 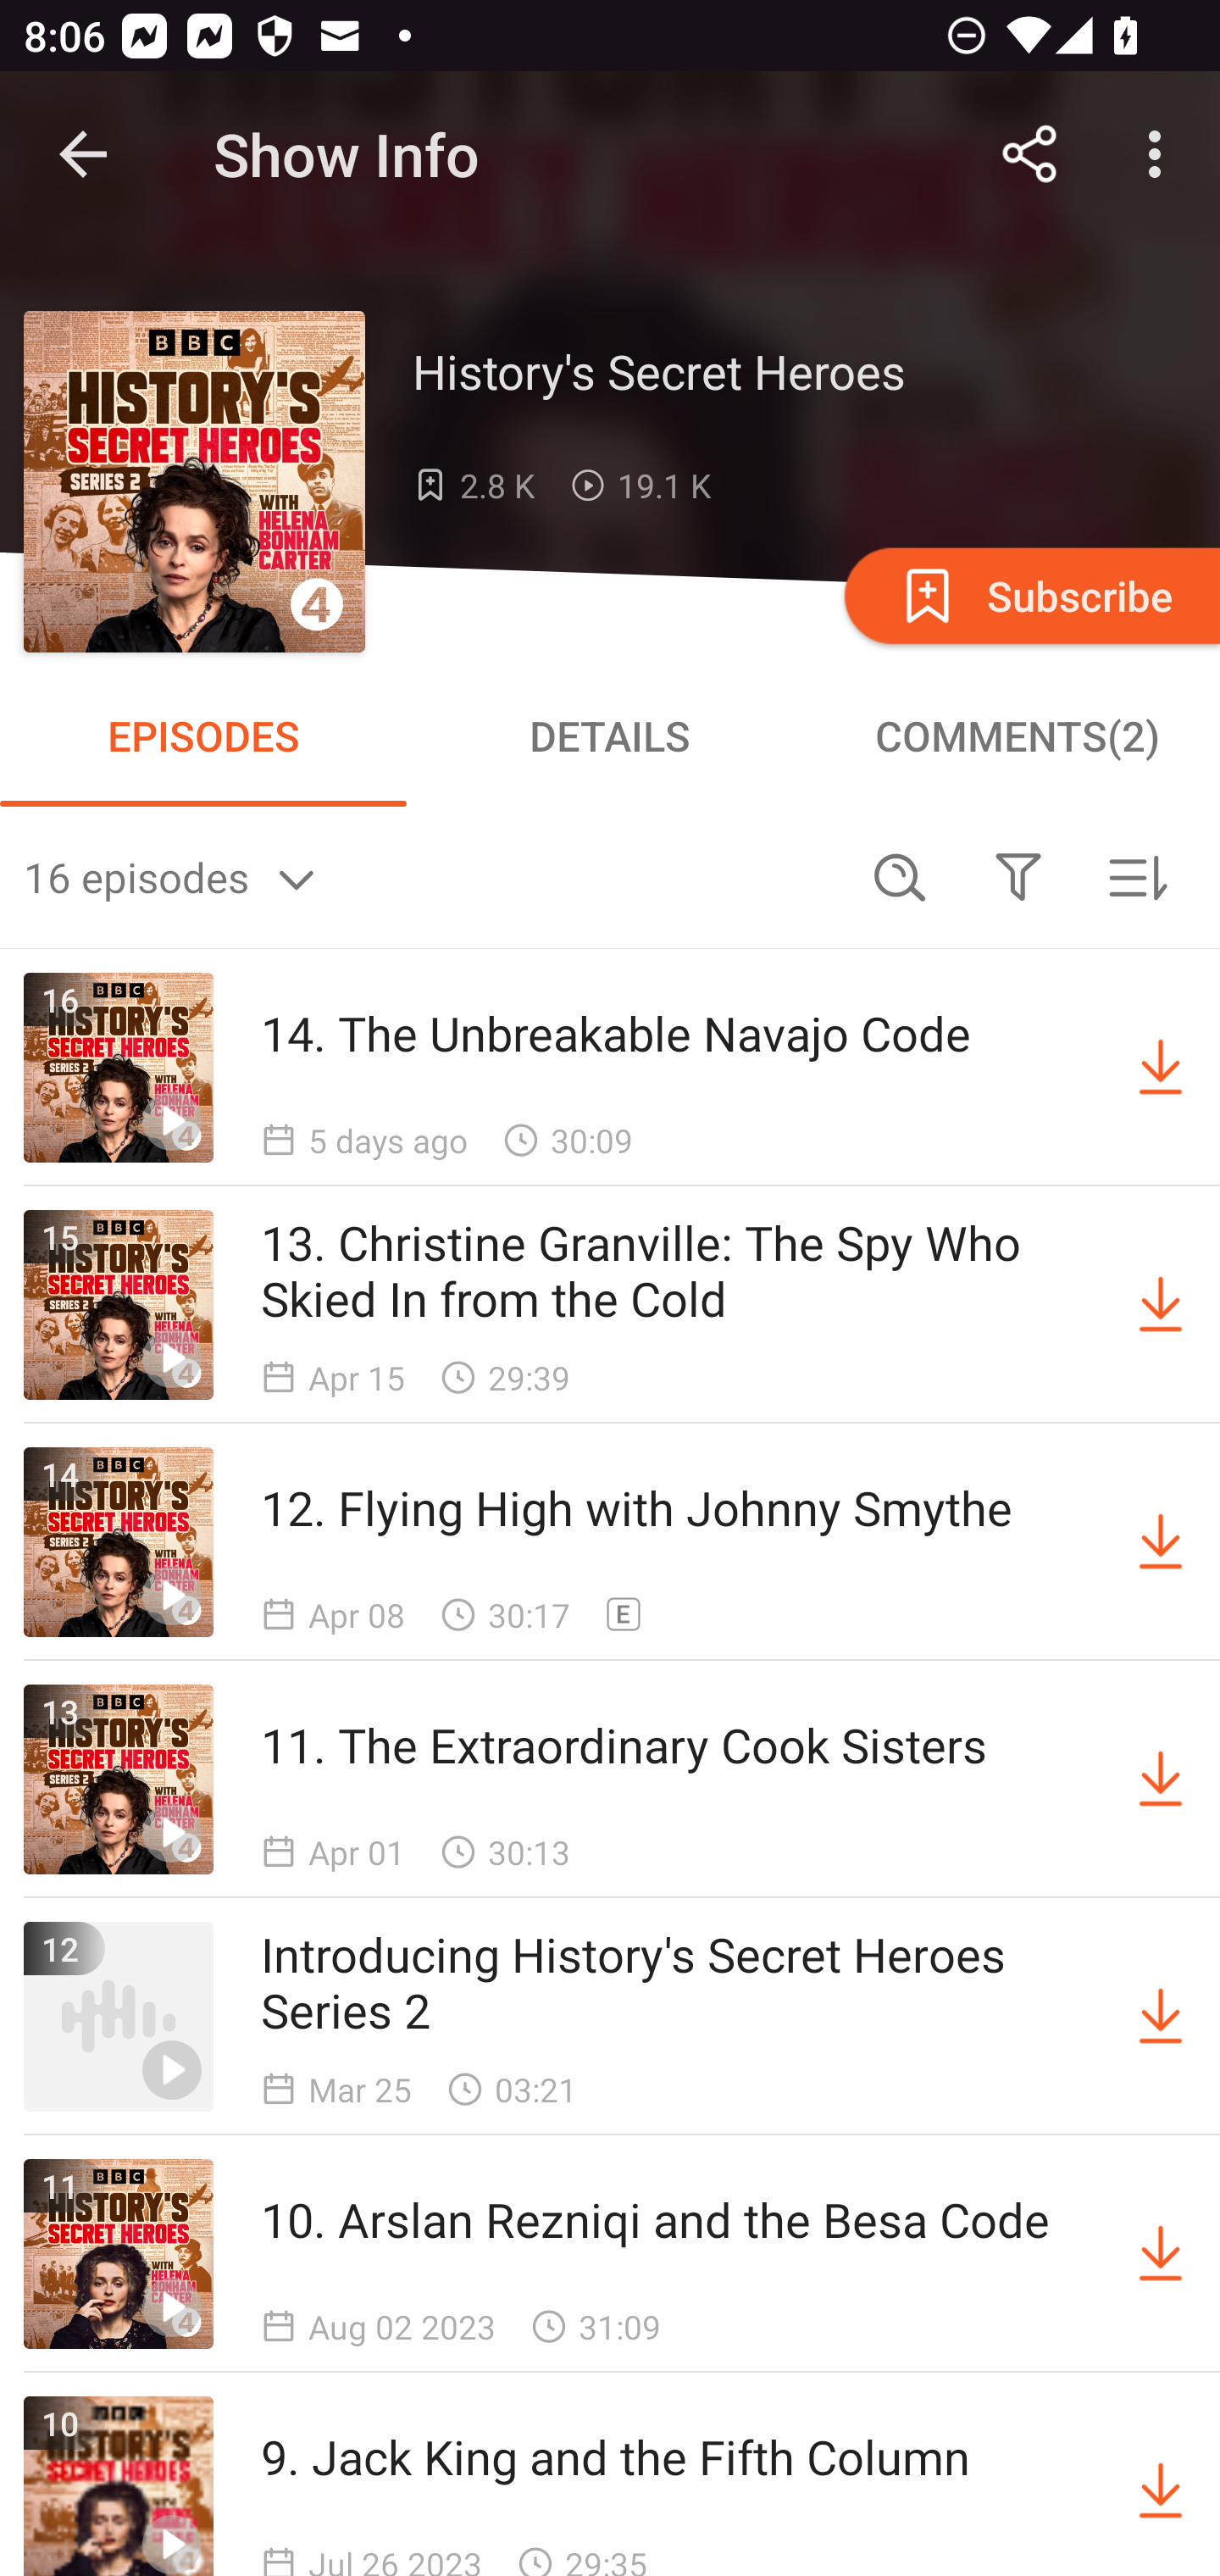 What do you see at coordinates (1017, 736) in the screenshot?
I see `COMMENTS(2)` at bounding box center [1017, 736].